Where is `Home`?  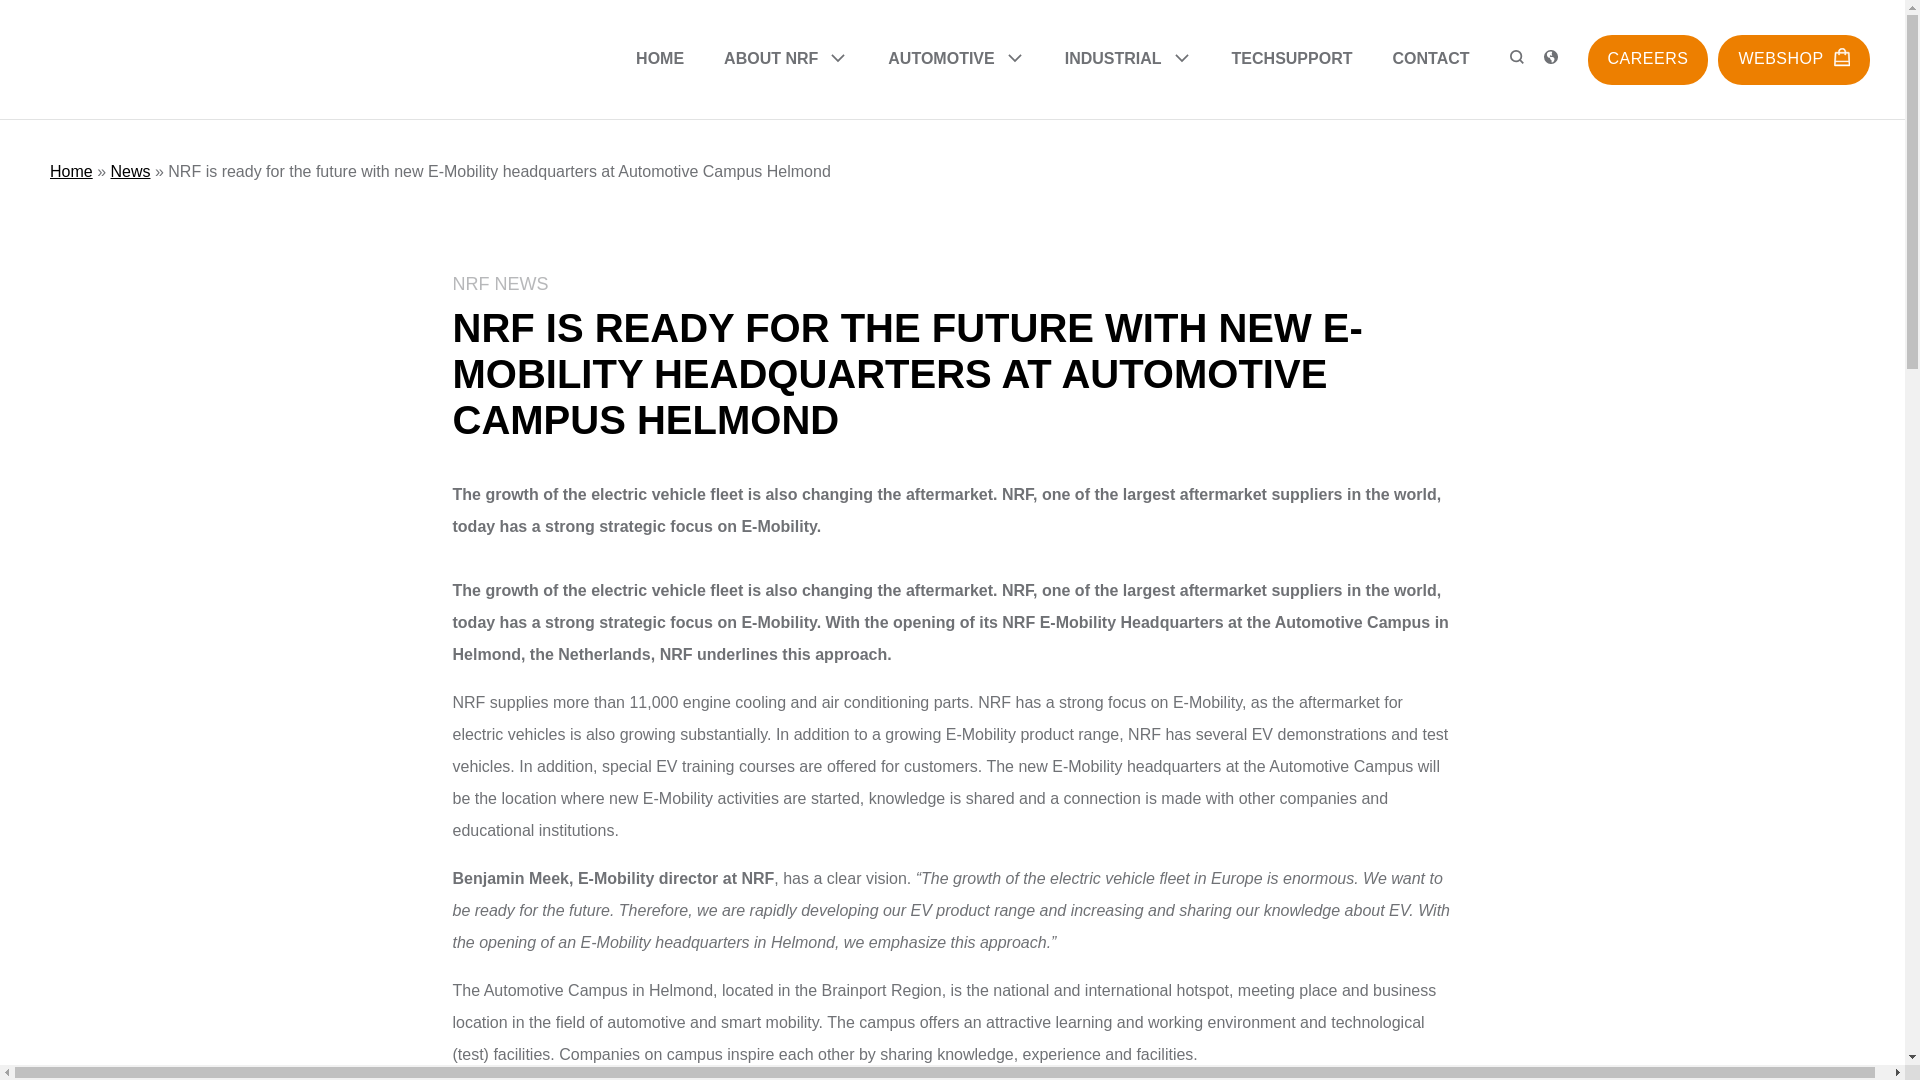 Home is located at coordinates (70, 172).